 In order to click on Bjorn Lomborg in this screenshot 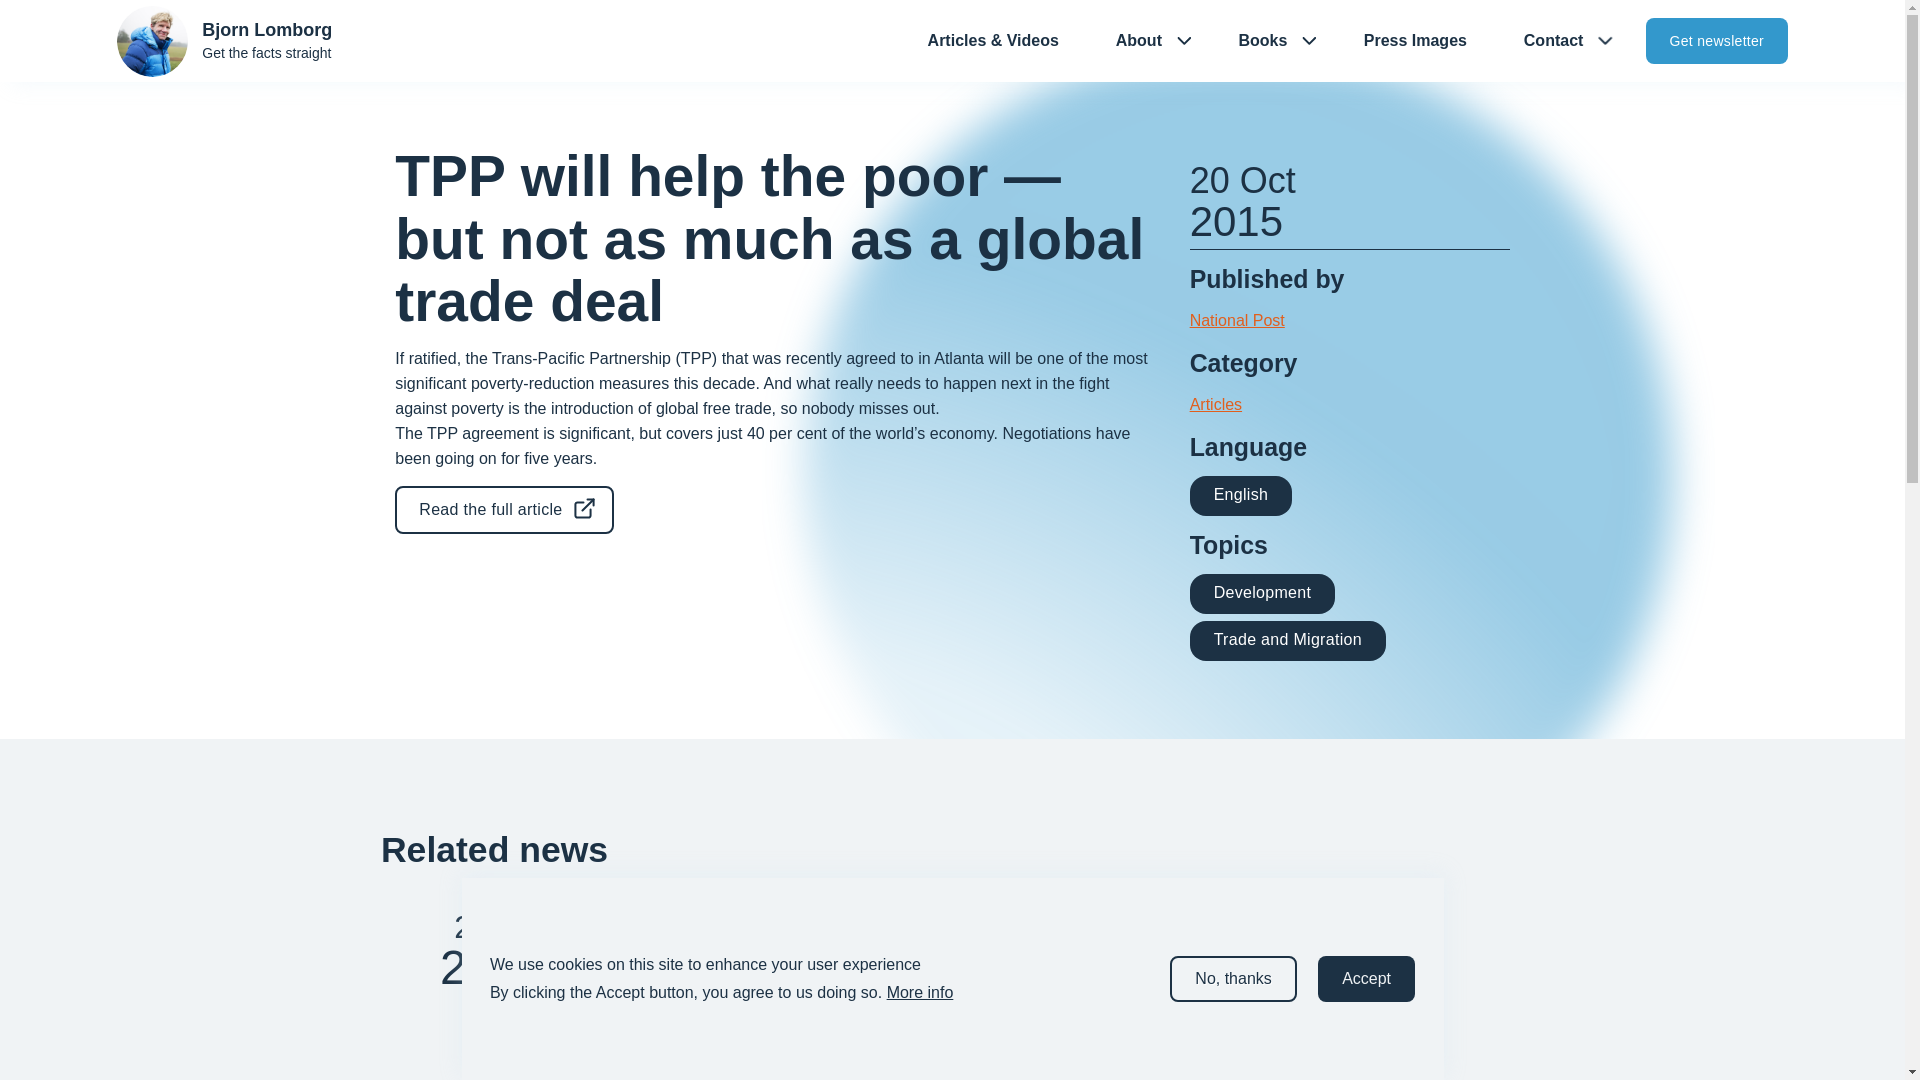, I will do `click(266, 30)`.